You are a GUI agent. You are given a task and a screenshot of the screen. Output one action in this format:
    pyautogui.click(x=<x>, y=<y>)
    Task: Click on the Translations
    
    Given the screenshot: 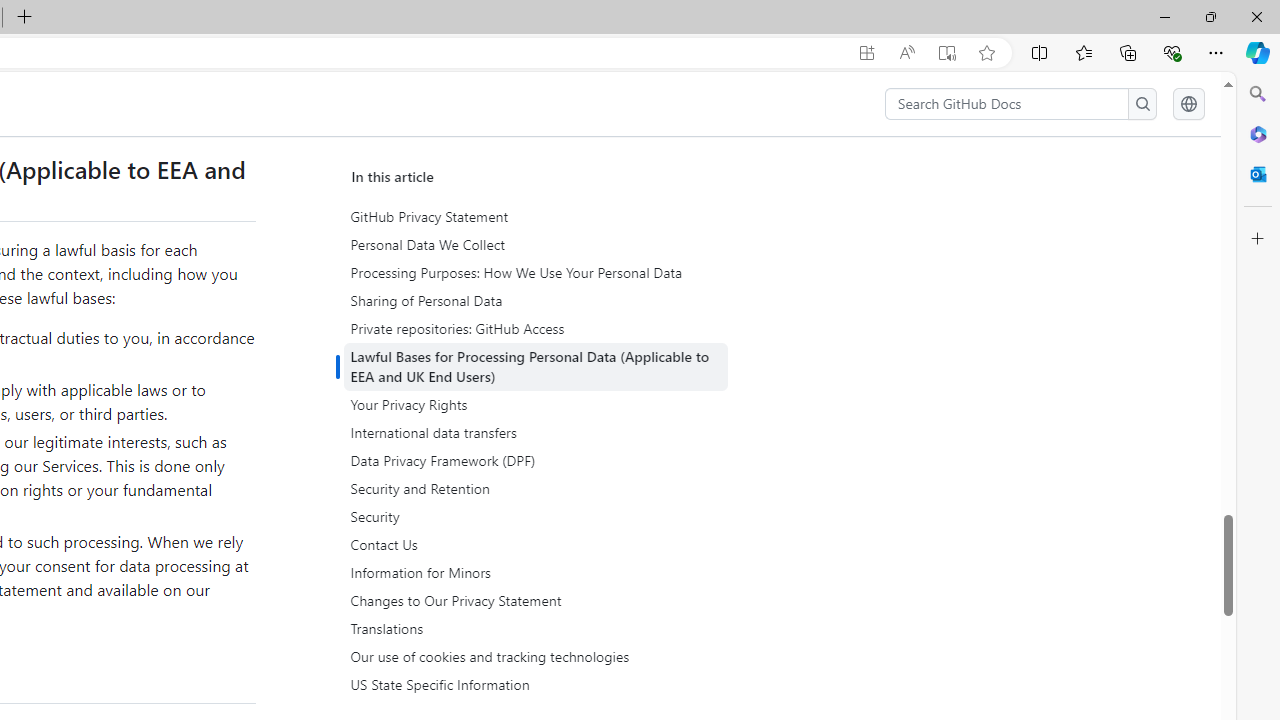 What is the action you would take?
    pyautogui.click(x=538, y=628)
    